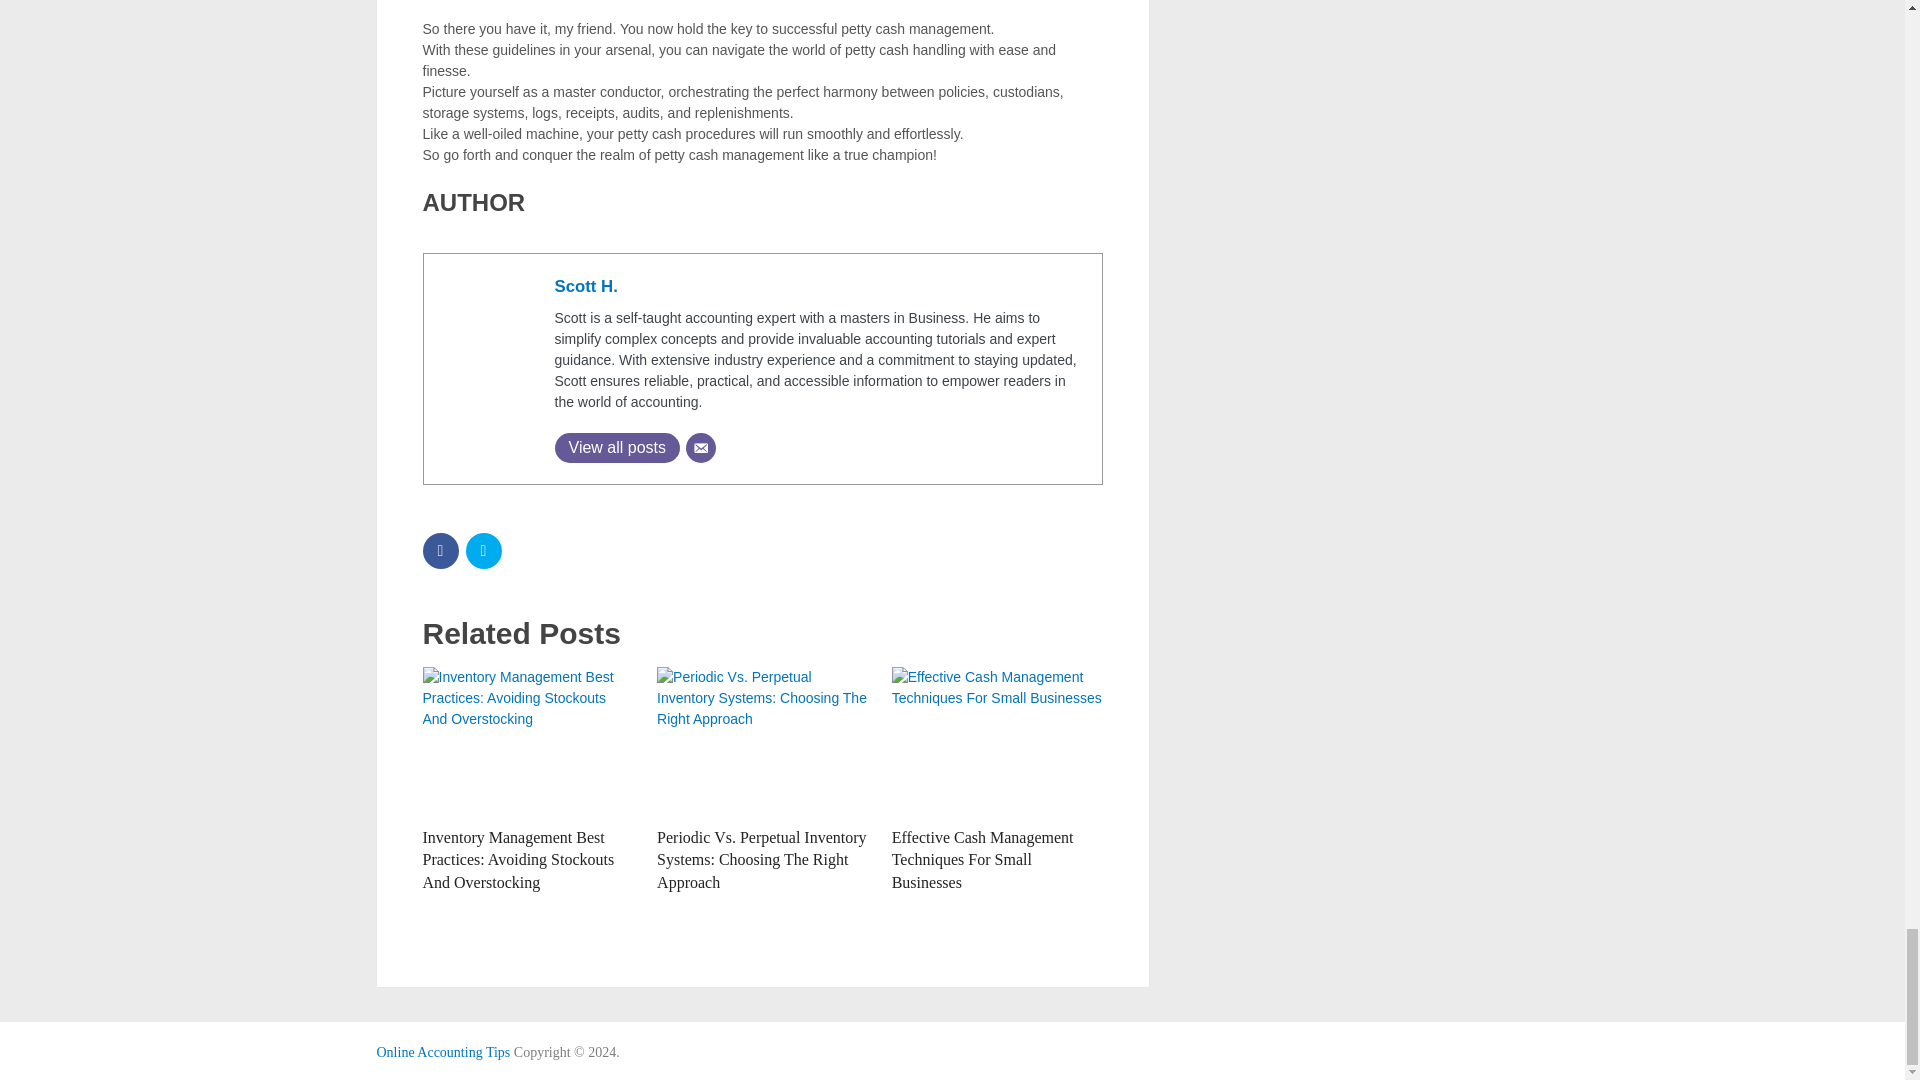  What do you see at coordinates (982, 860) in the screenshot?
I see `Effective Cash Management Techniques For Small Businesses` at bounding box center [982, 860].